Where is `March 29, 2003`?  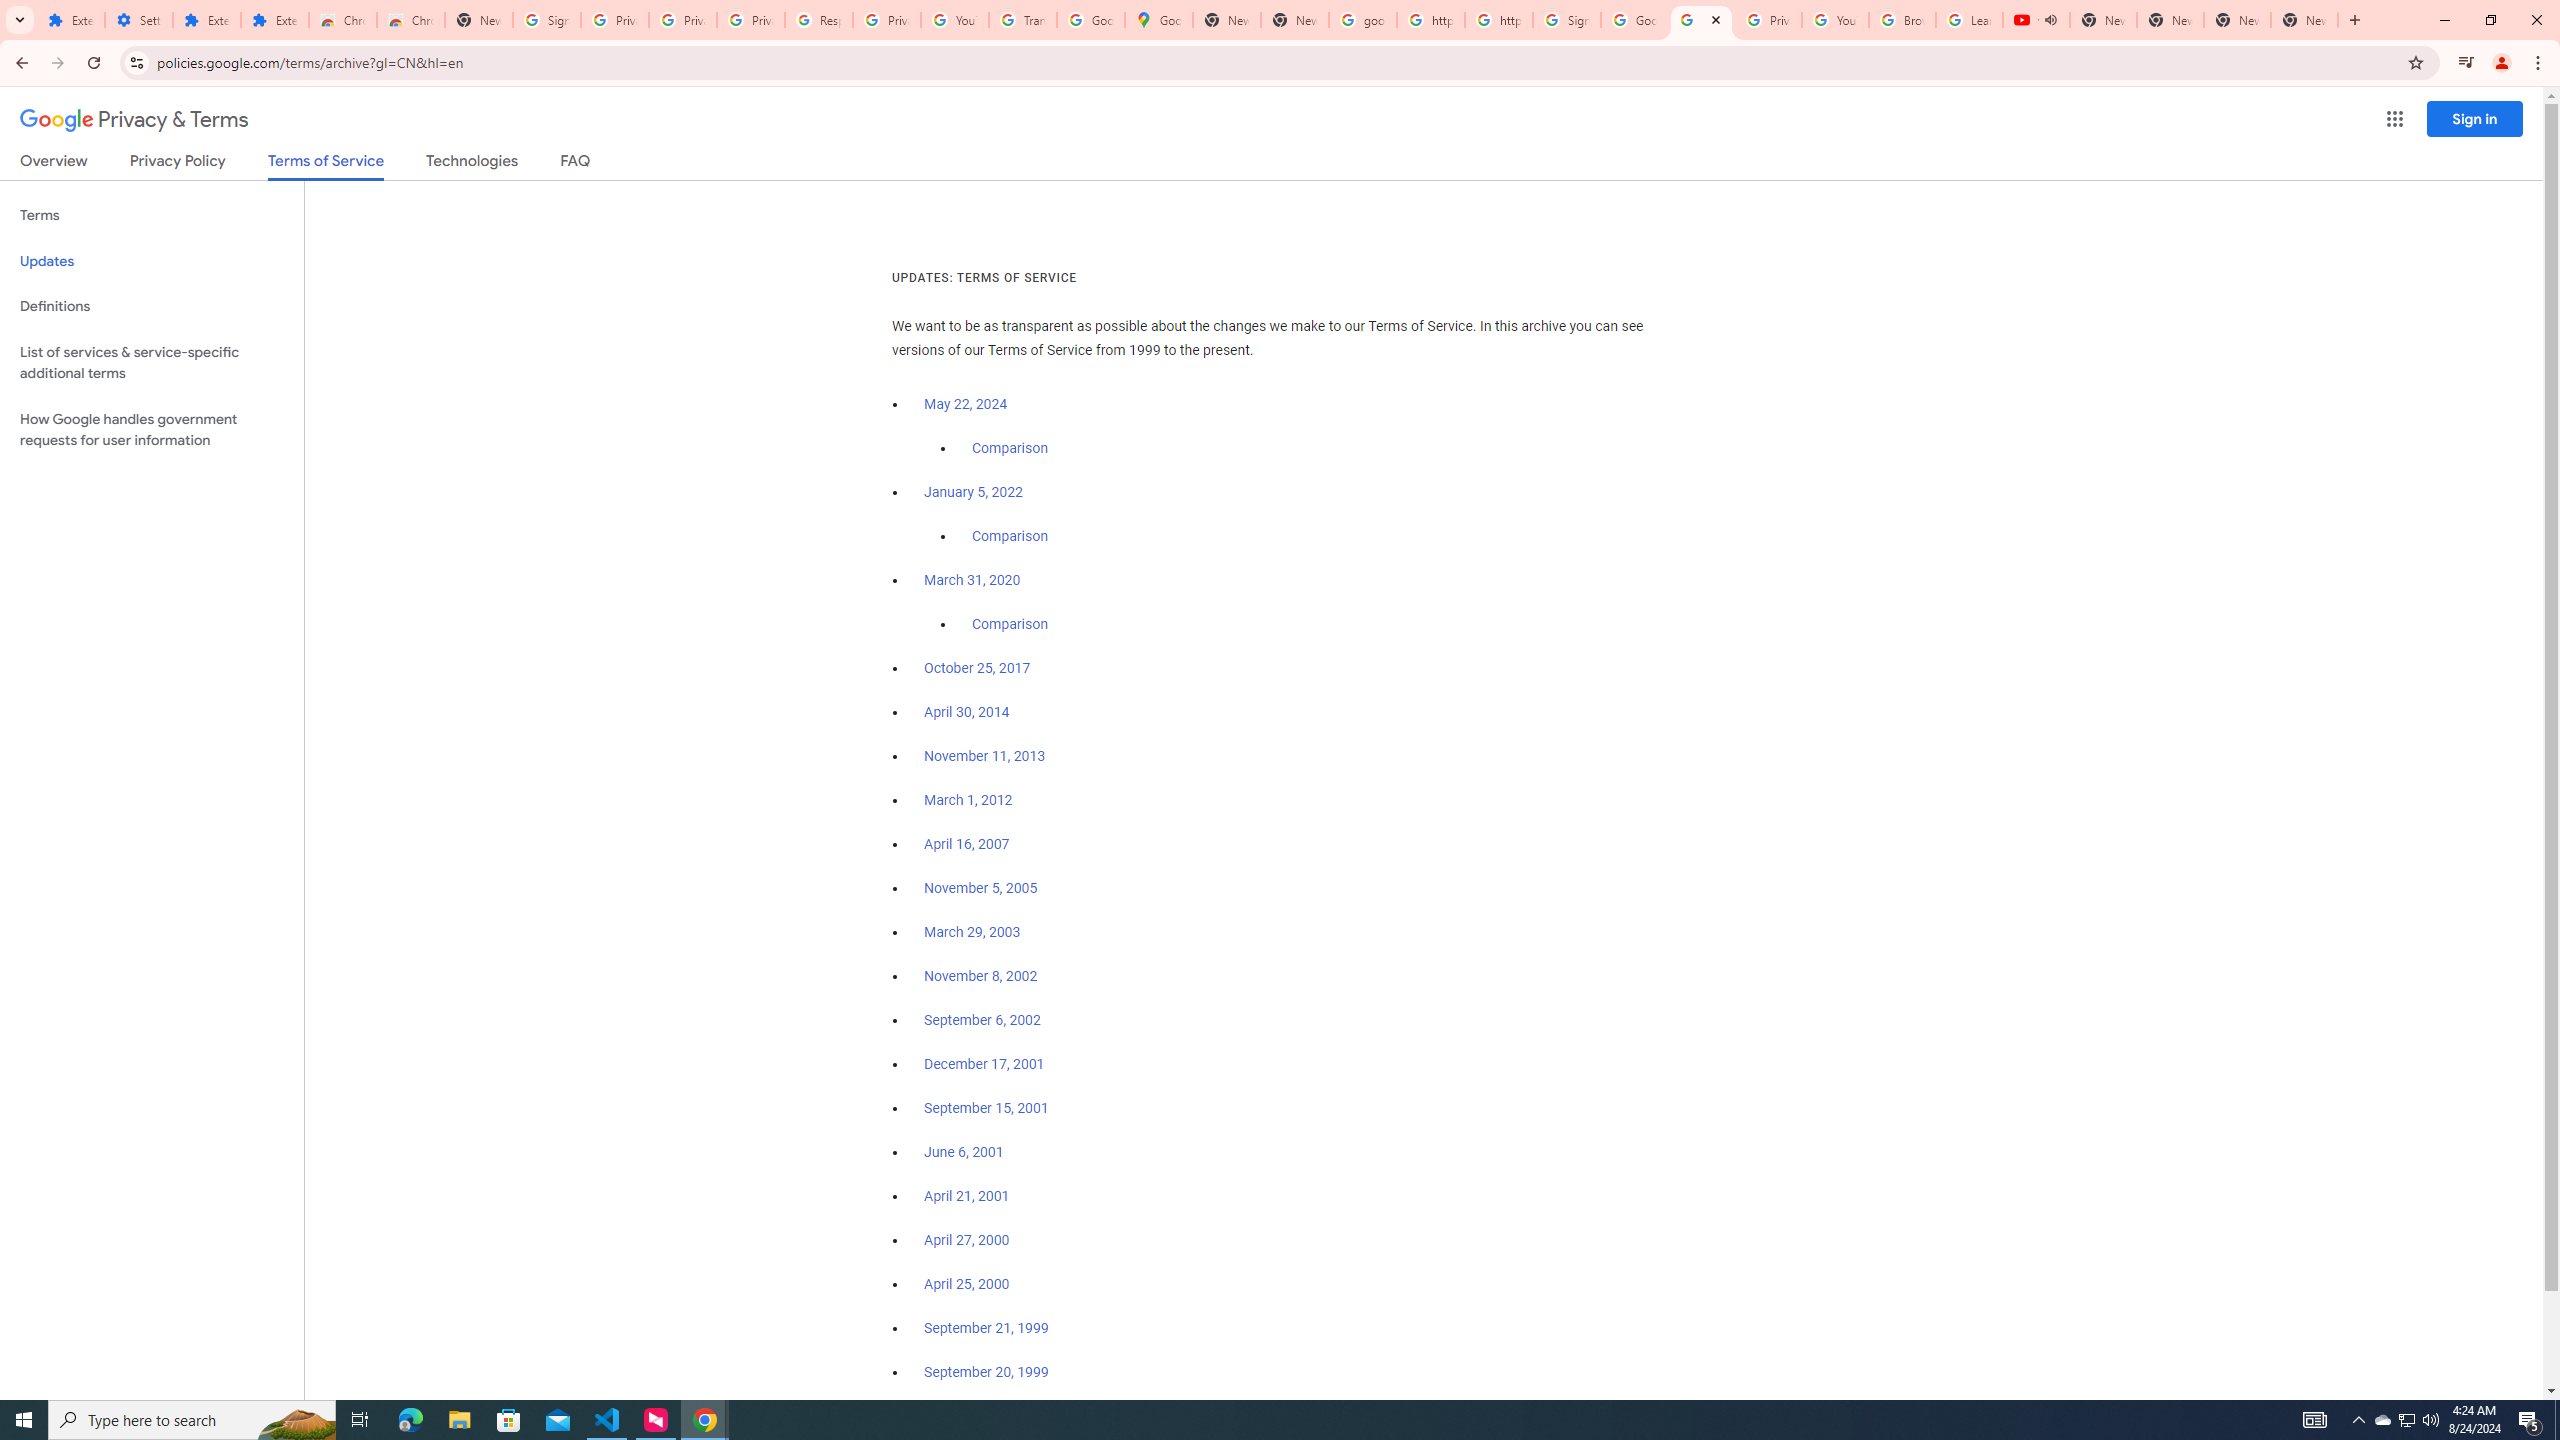 March 29, 2003 is located at coordinates (972, 932).